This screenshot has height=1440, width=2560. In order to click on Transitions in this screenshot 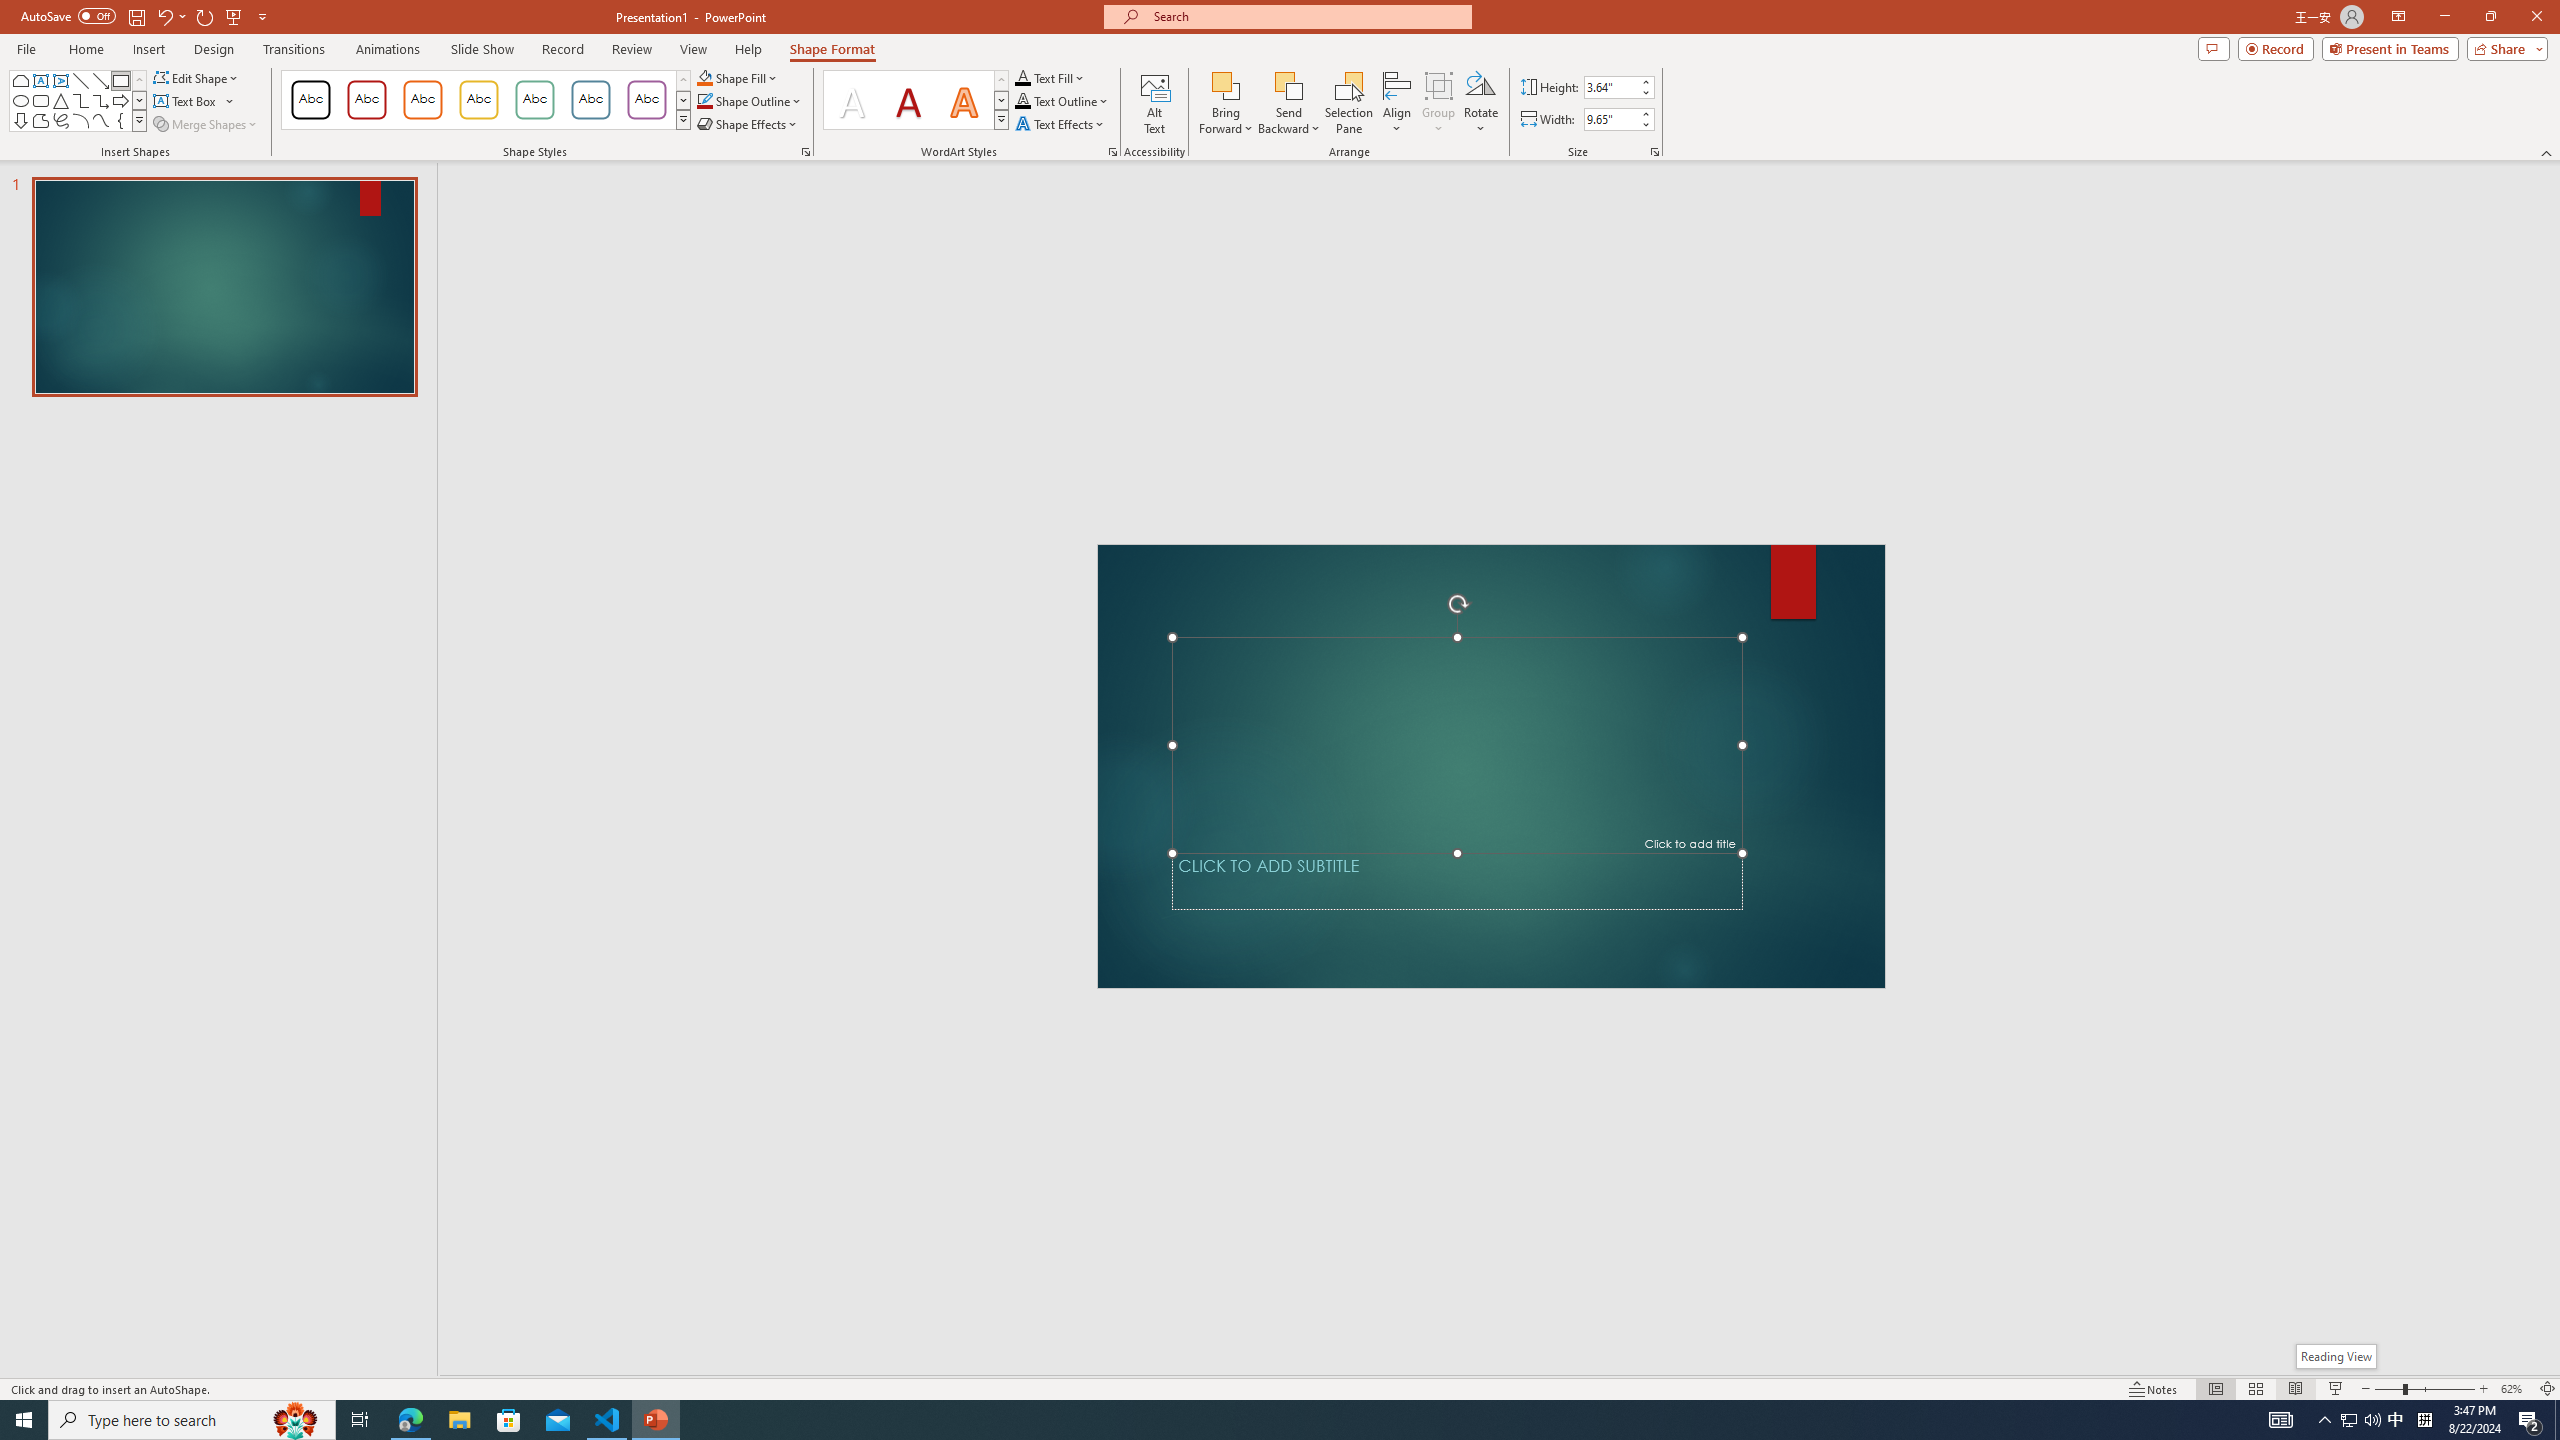, I will do `click(294, 49)`.